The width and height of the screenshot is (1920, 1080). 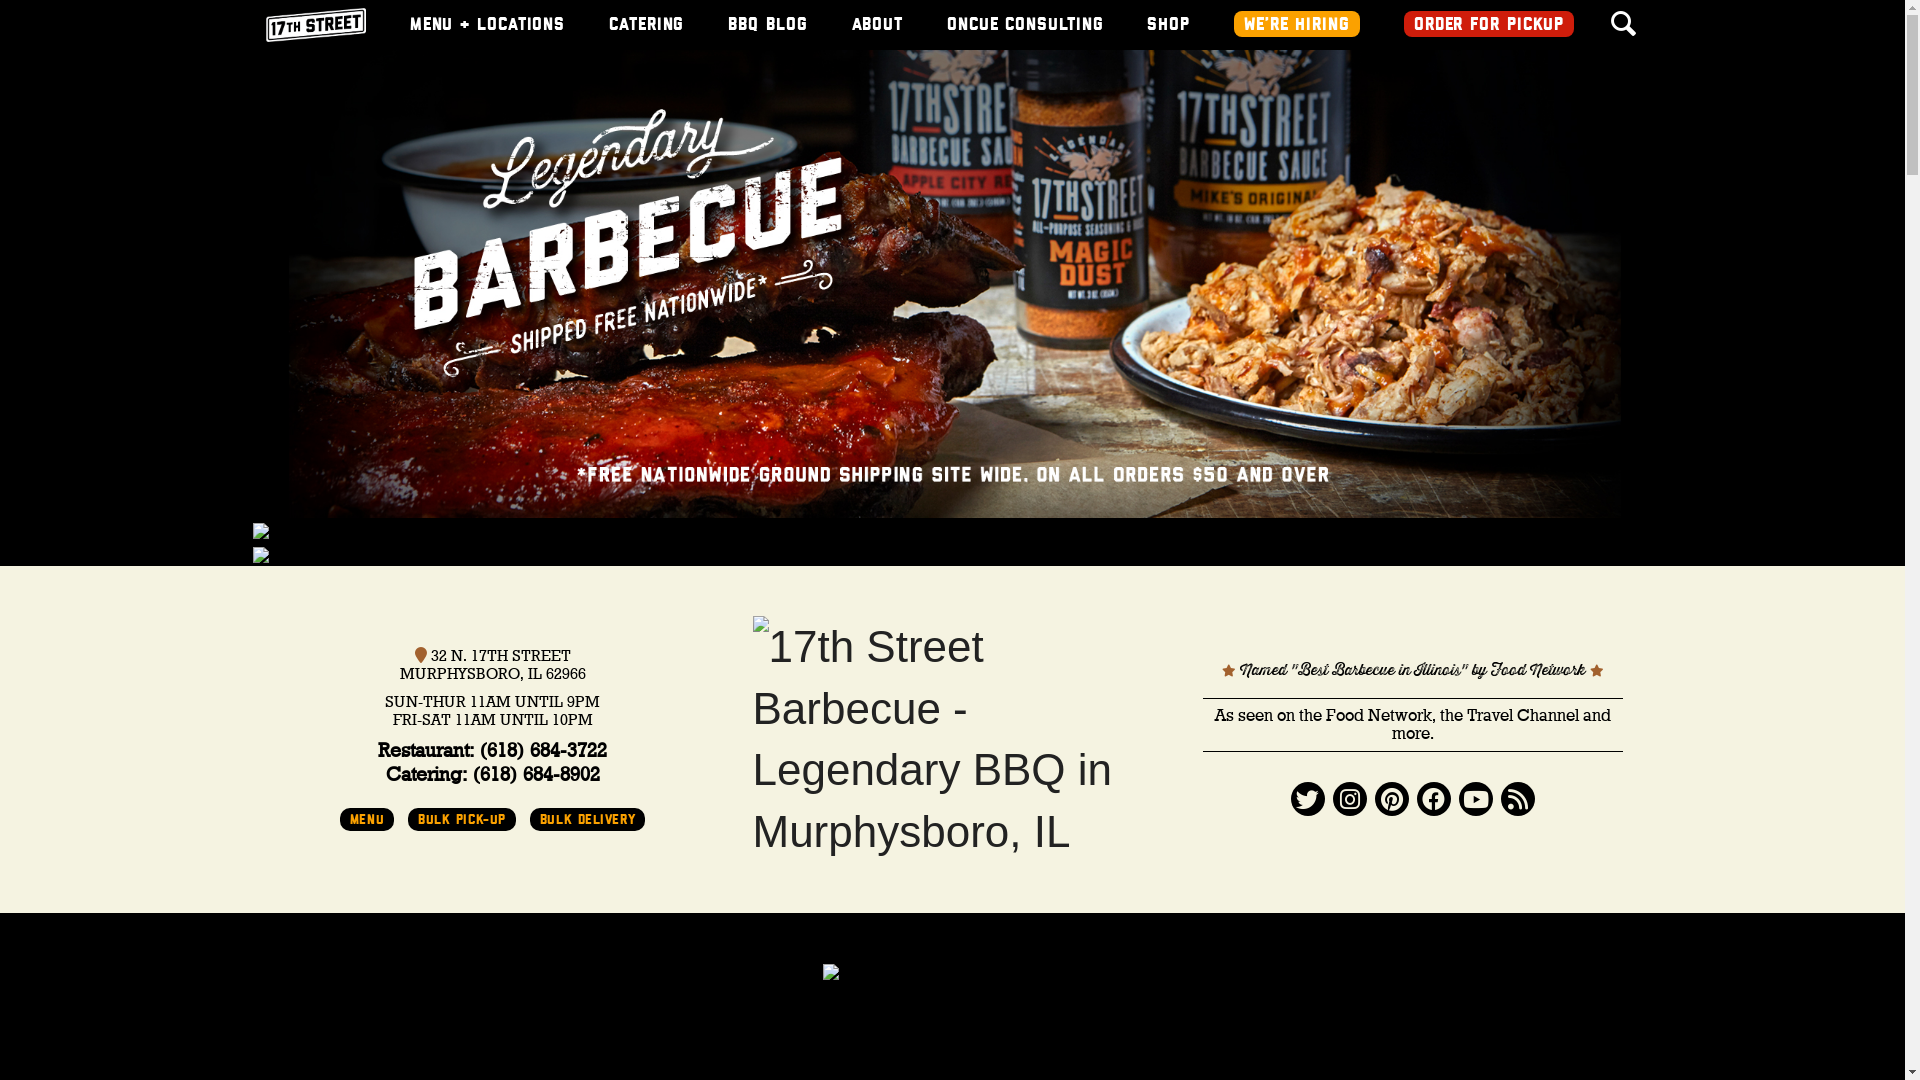 I want to click on Menu, so click(x=367, y=820).